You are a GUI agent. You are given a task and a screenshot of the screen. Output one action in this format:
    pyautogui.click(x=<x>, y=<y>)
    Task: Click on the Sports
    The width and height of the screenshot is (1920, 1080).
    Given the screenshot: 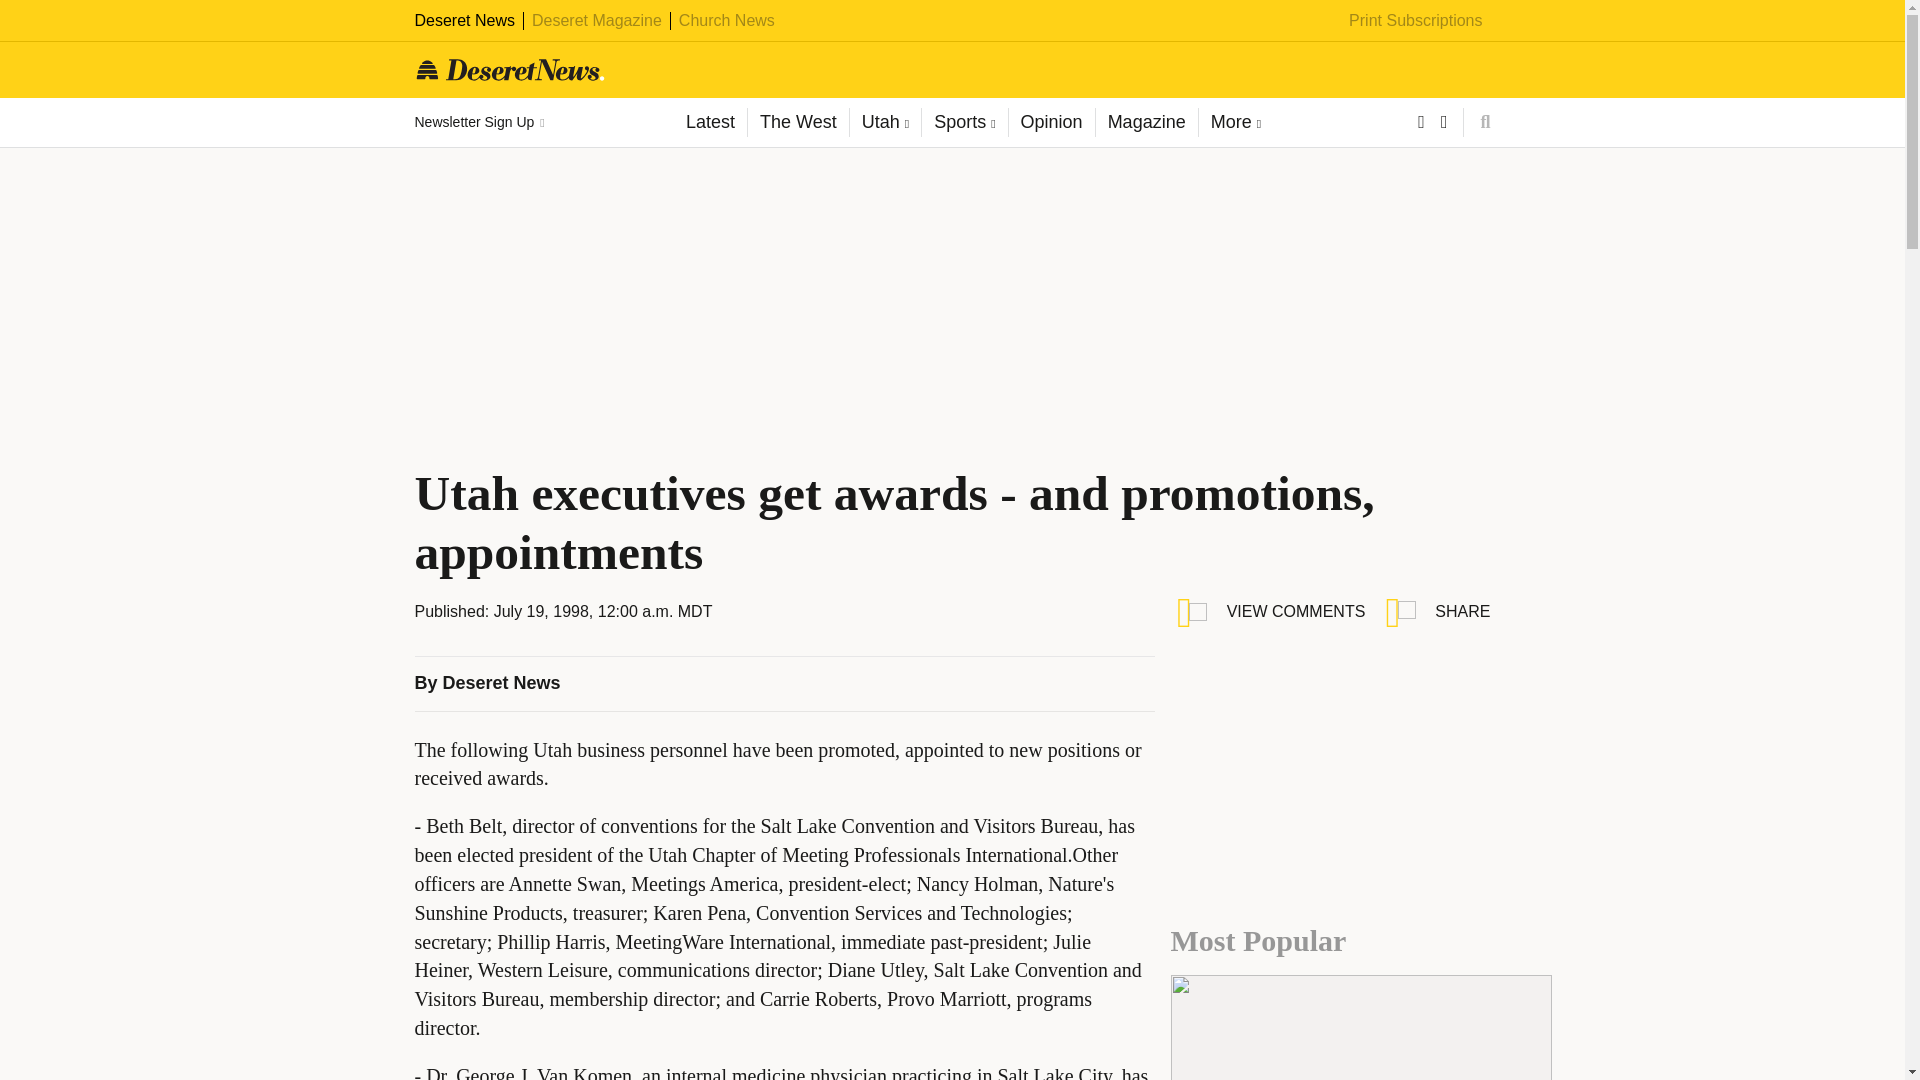 What is the action you would take?
    pyautogui.click(x=964, y=122)
    